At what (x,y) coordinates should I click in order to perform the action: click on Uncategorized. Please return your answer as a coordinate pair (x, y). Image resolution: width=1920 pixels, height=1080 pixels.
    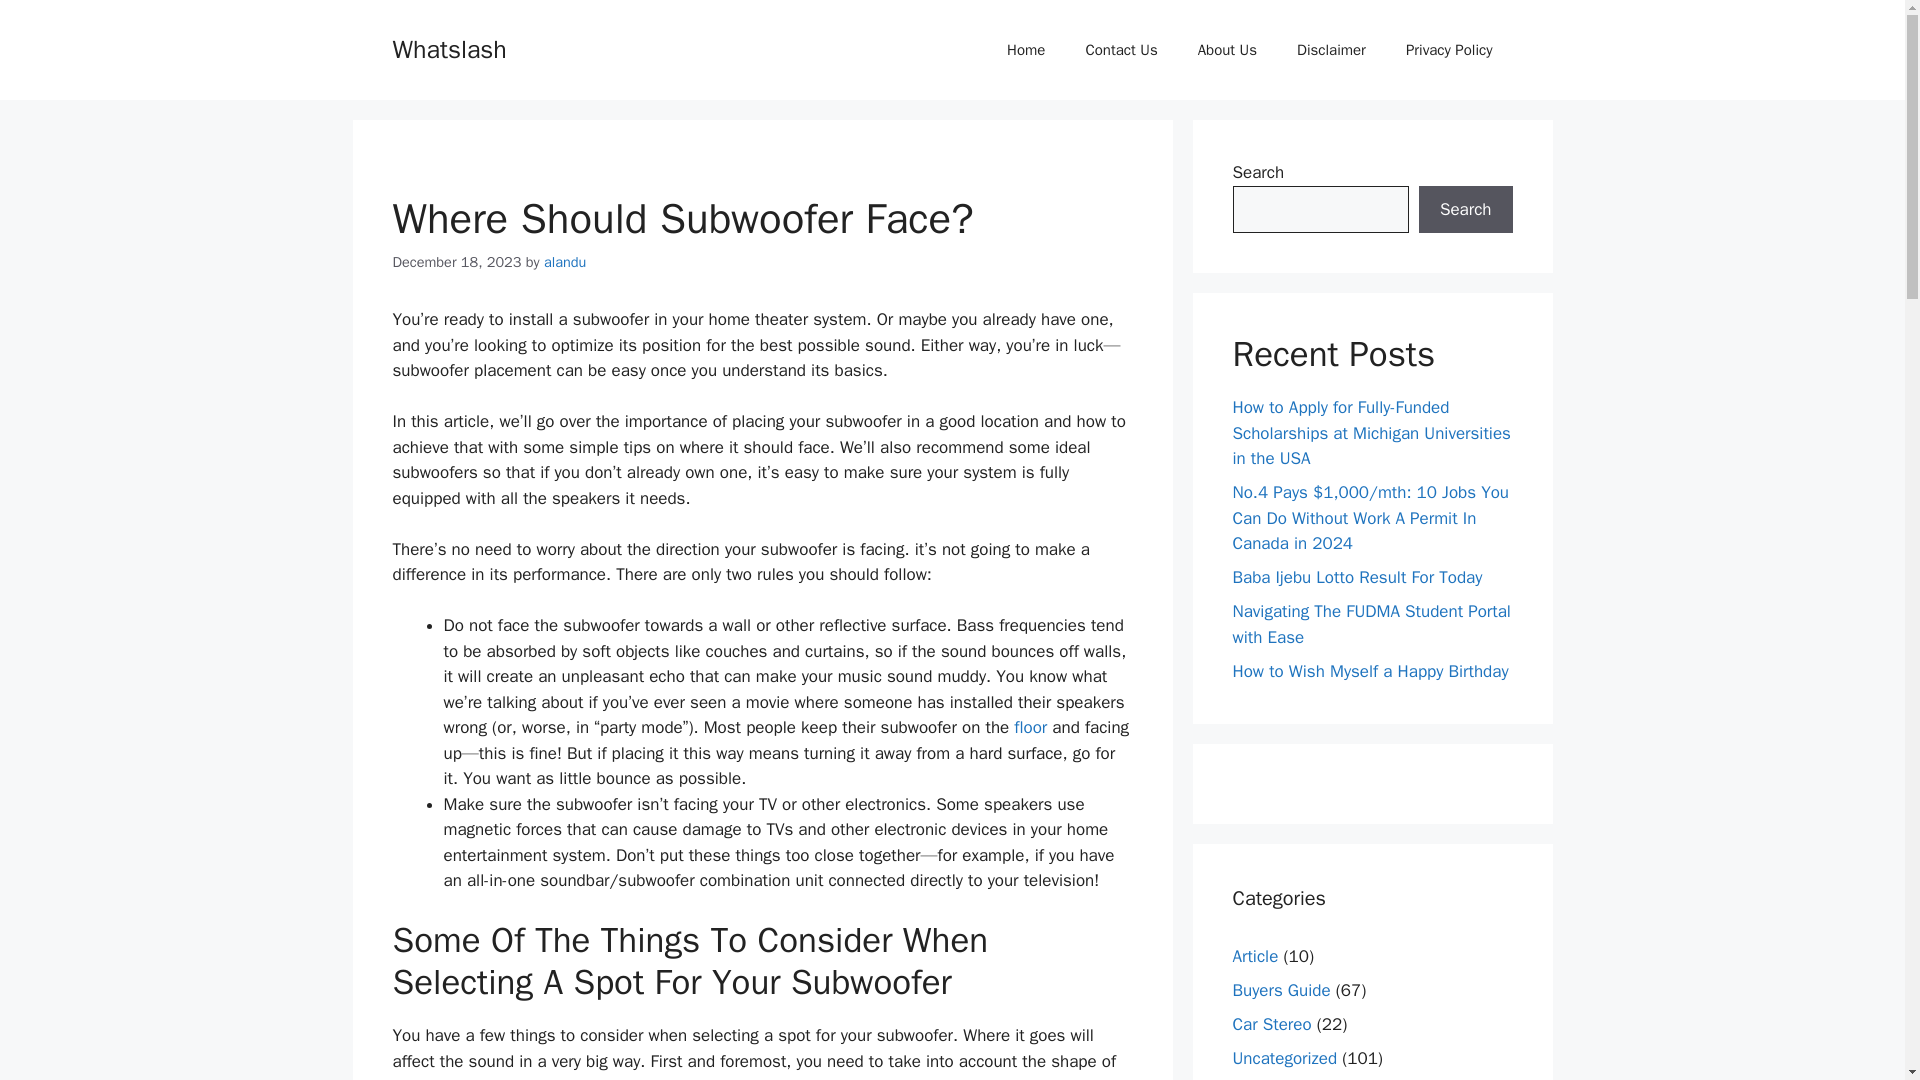
    Looking at the image, I should click on (1284, 1058).